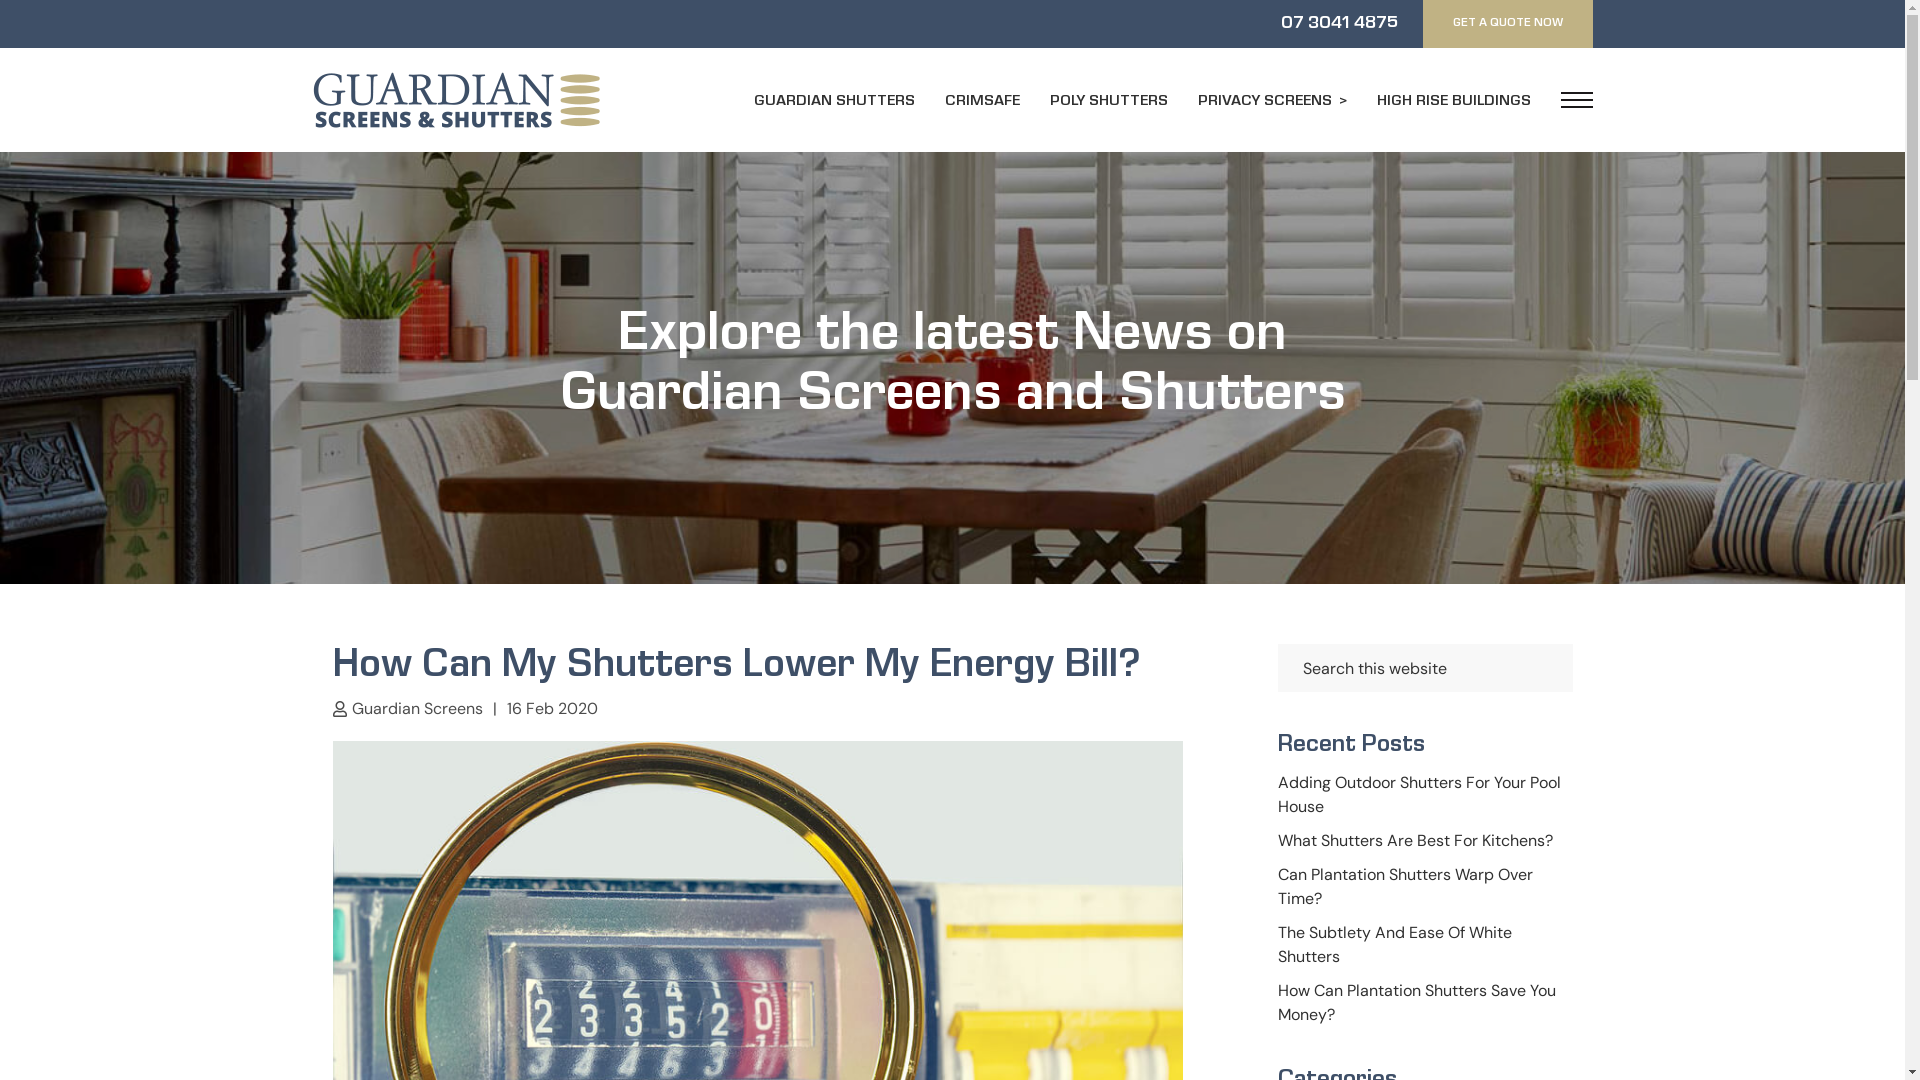 The height and width of the screenshot is (1080, 1920). What do you see at coordinates (1416, 840) in the screenshot?
I see `What Shutters Are Best For Kitchens?` at bounding box center [1416, 840].